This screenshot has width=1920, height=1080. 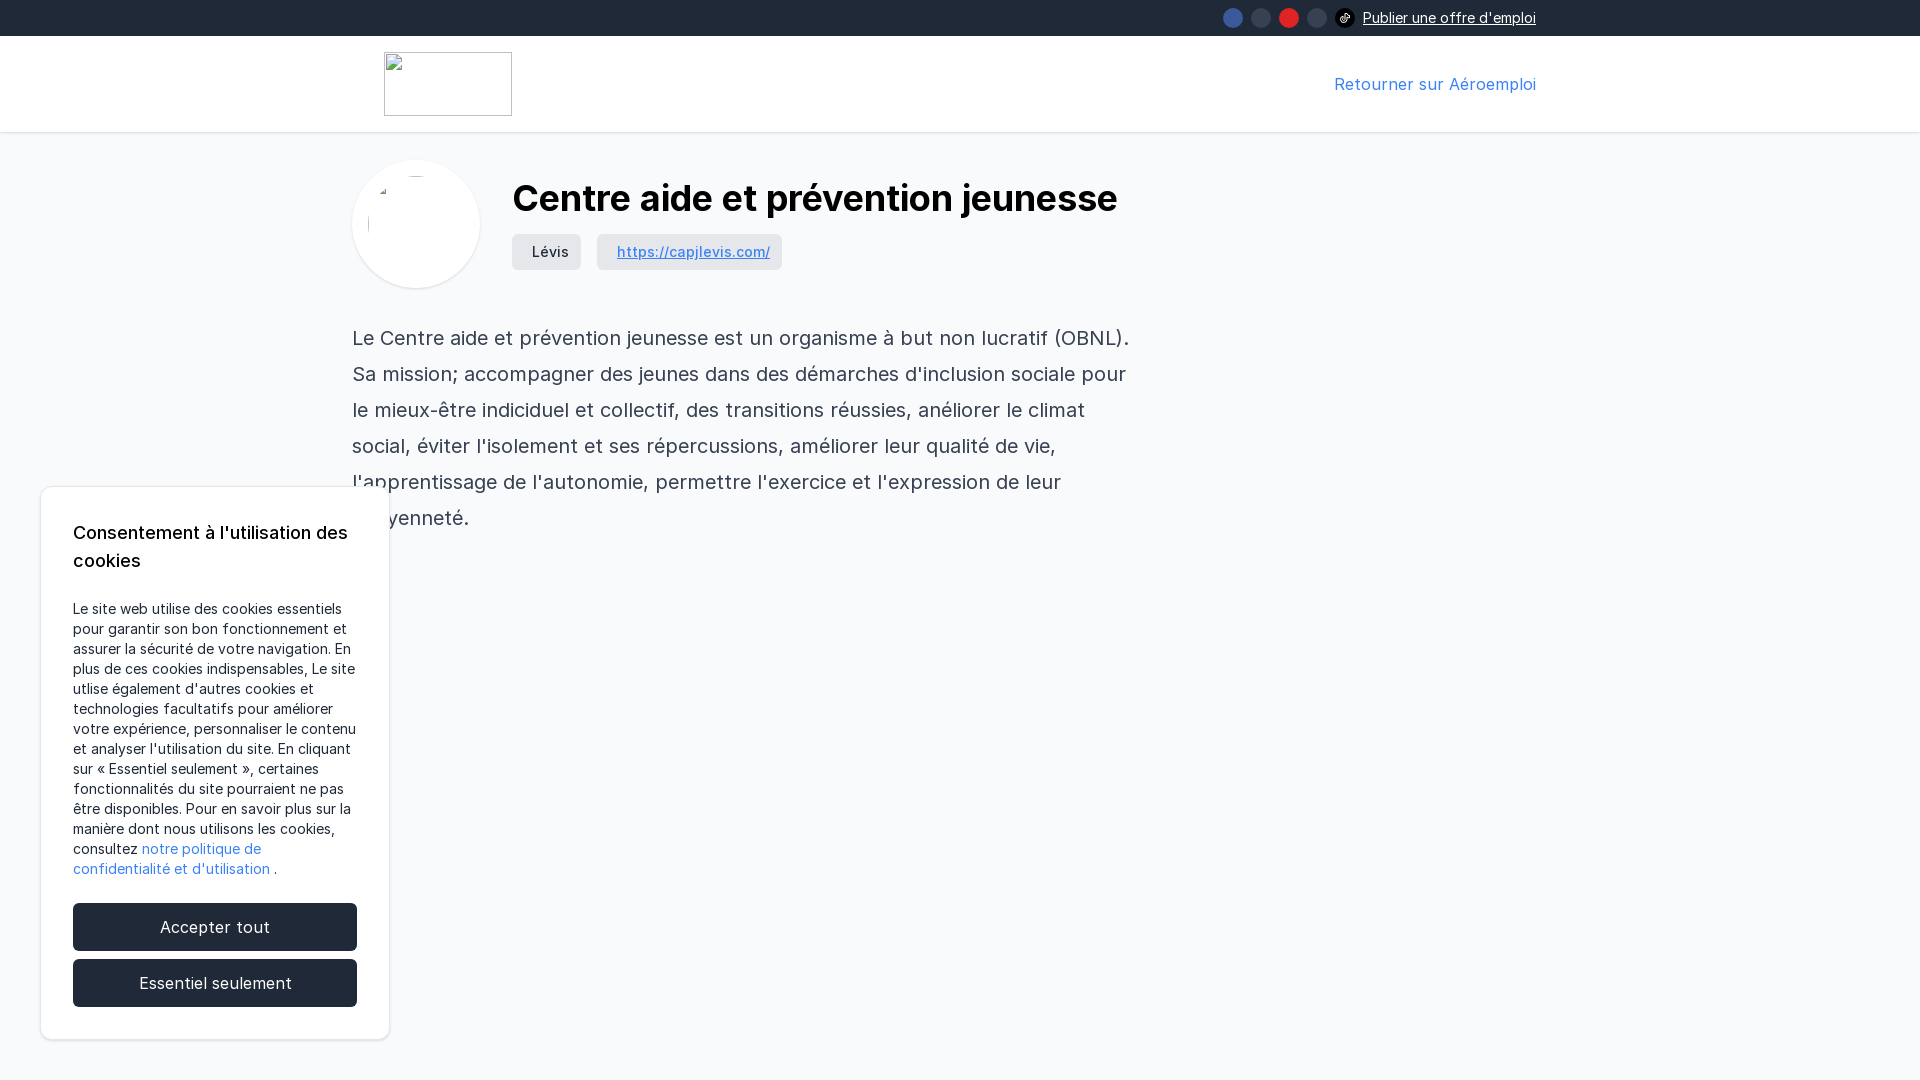 I want to click on https://capjlevis.com/, so click(x=694, y=252).